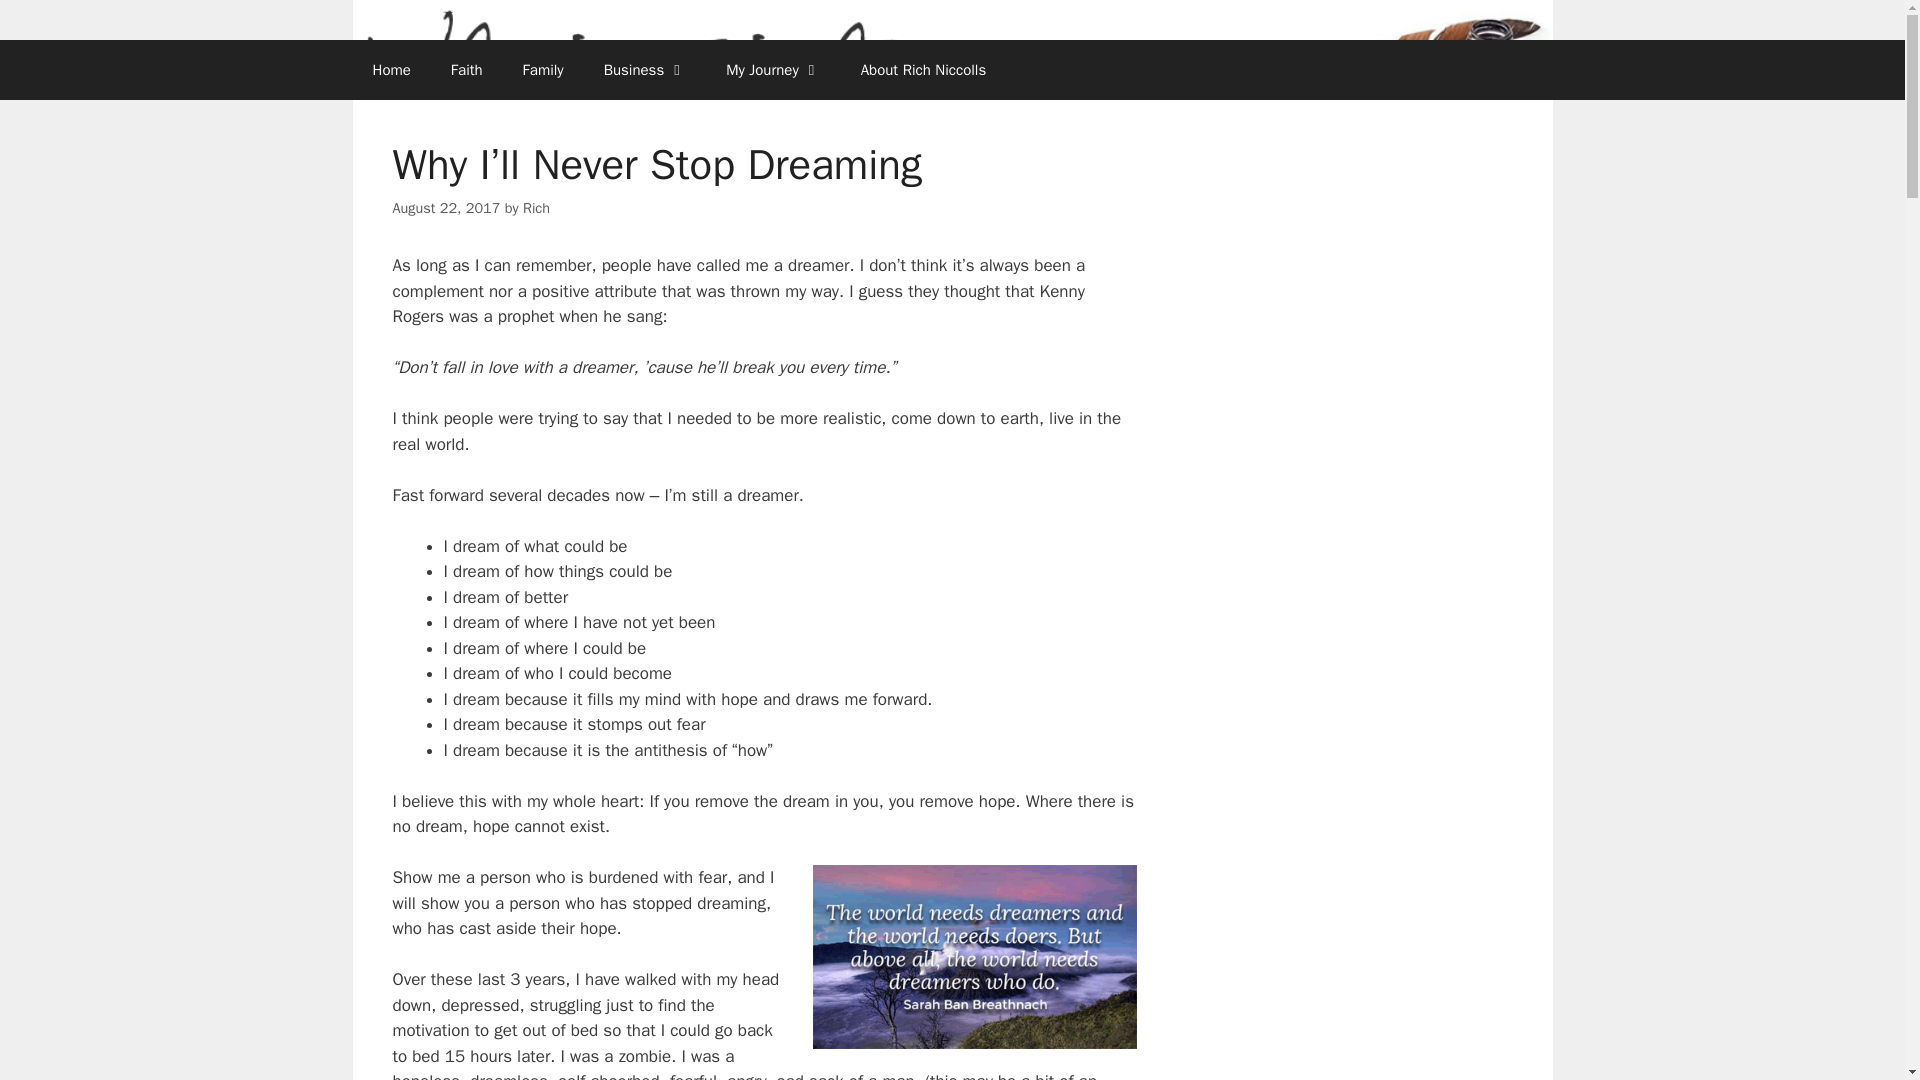 The height and width of the screenshot is (1080, 1920). Describe the element at coordinates (536, 208) in the screenshot. I see `Rich` at that location.